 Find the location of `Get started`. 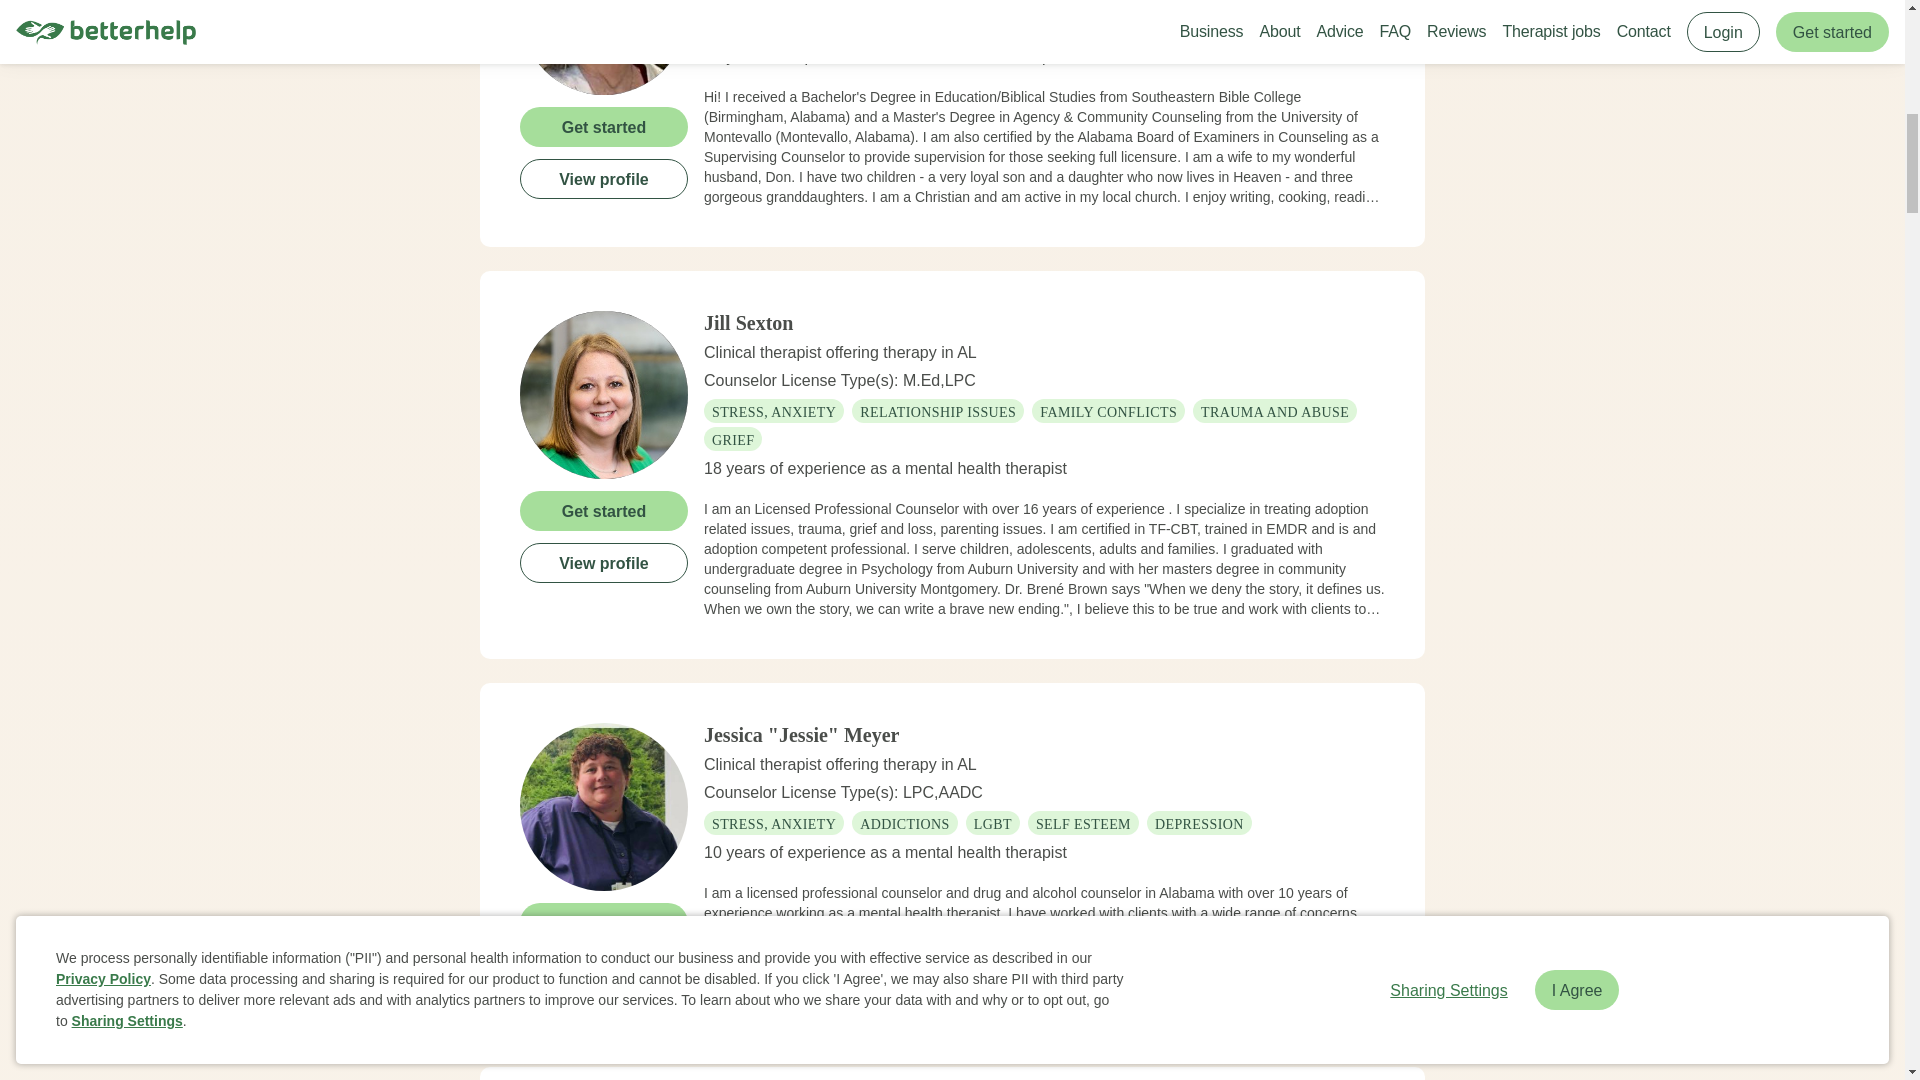

Get started is located at coordinates (604, 510).